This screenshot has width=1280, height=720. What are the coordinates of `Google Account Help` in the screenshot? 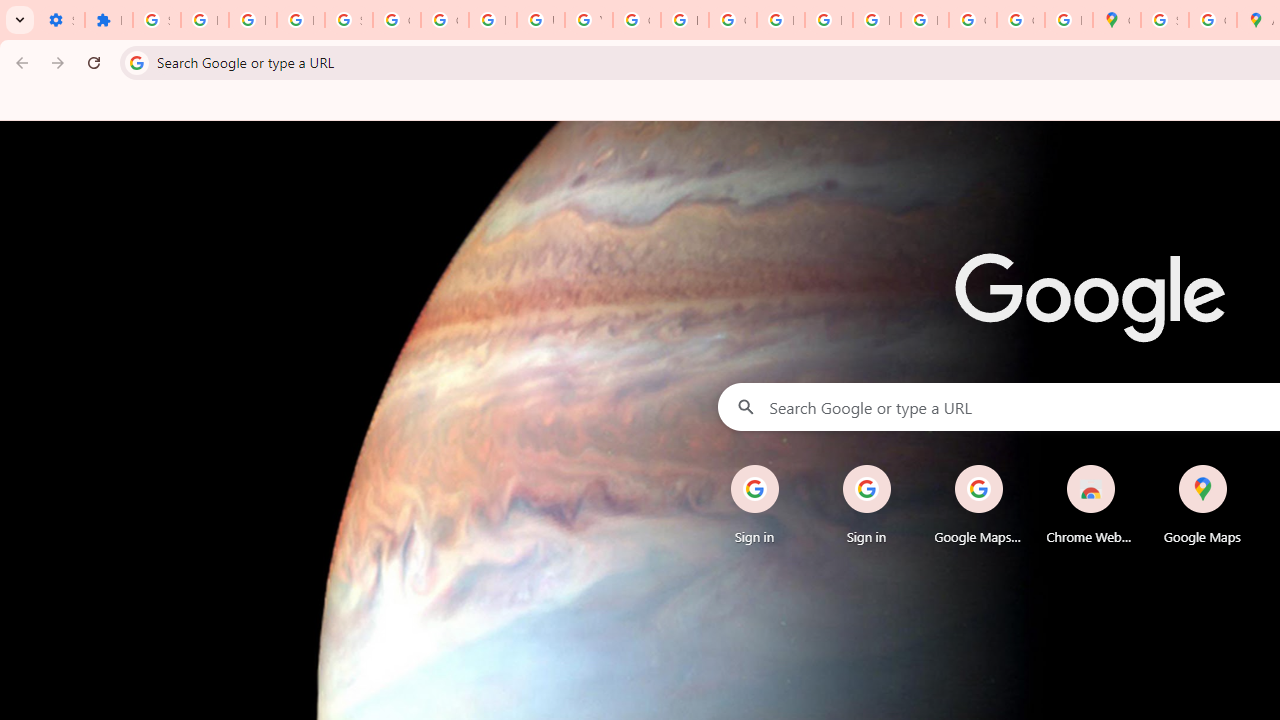 It's located at (396, 20).